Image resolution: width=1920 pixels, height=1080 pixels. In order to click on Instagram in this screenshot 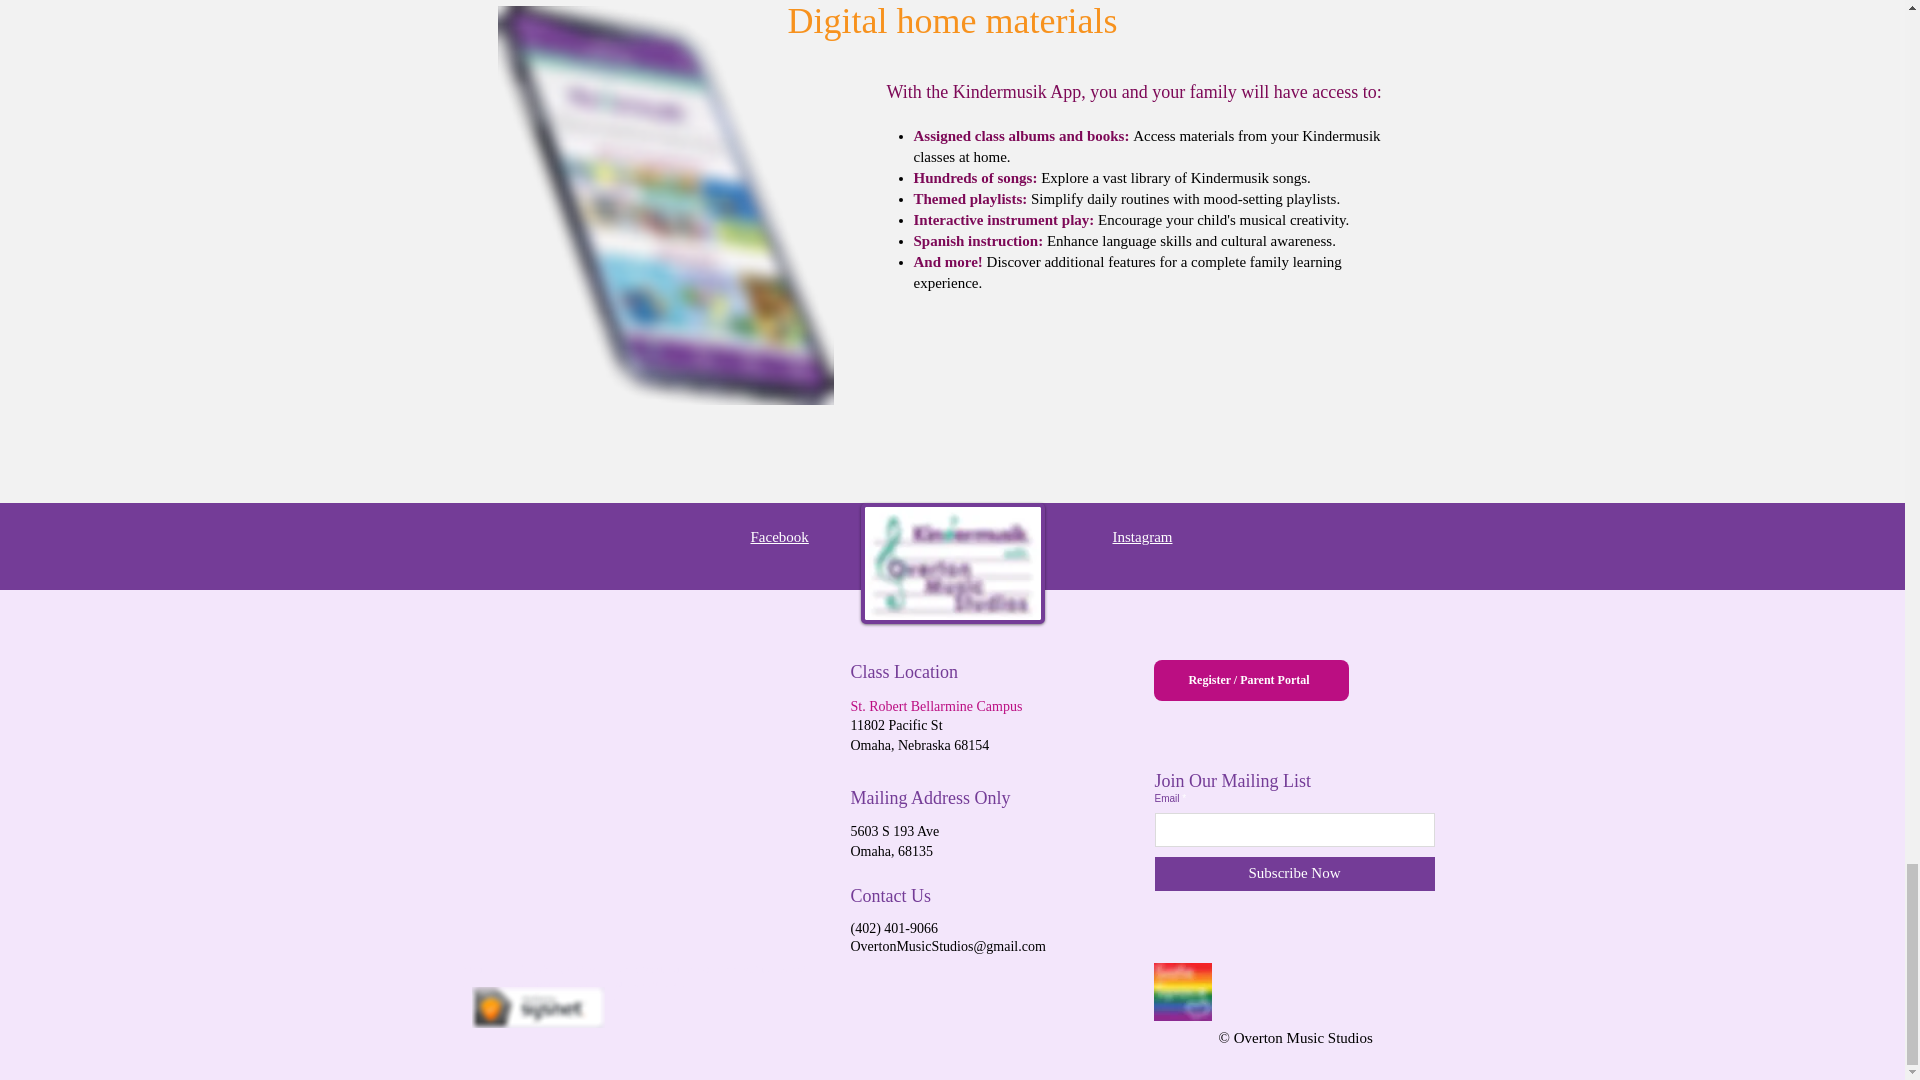, I will do `click(1141, 537)`.